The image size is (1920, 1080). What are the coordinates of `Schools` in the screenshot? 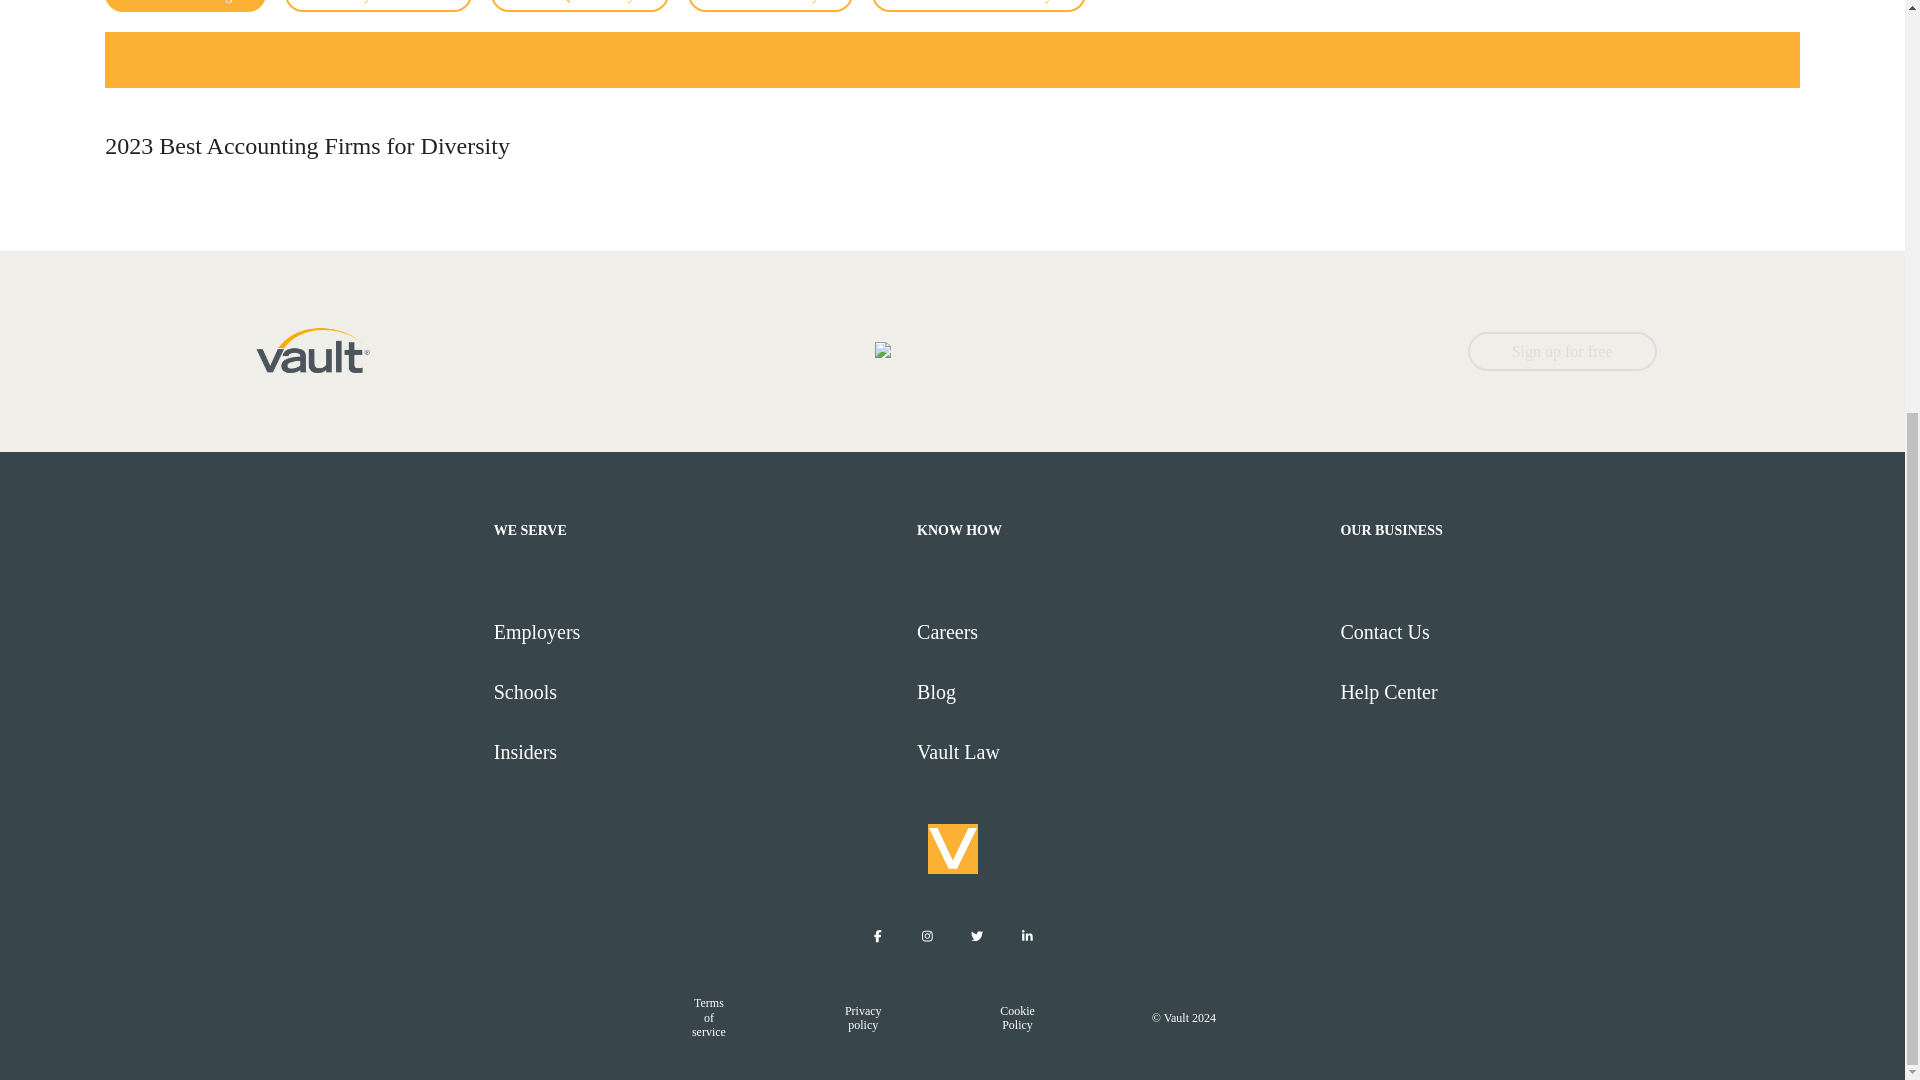 It's located at (696, 692).